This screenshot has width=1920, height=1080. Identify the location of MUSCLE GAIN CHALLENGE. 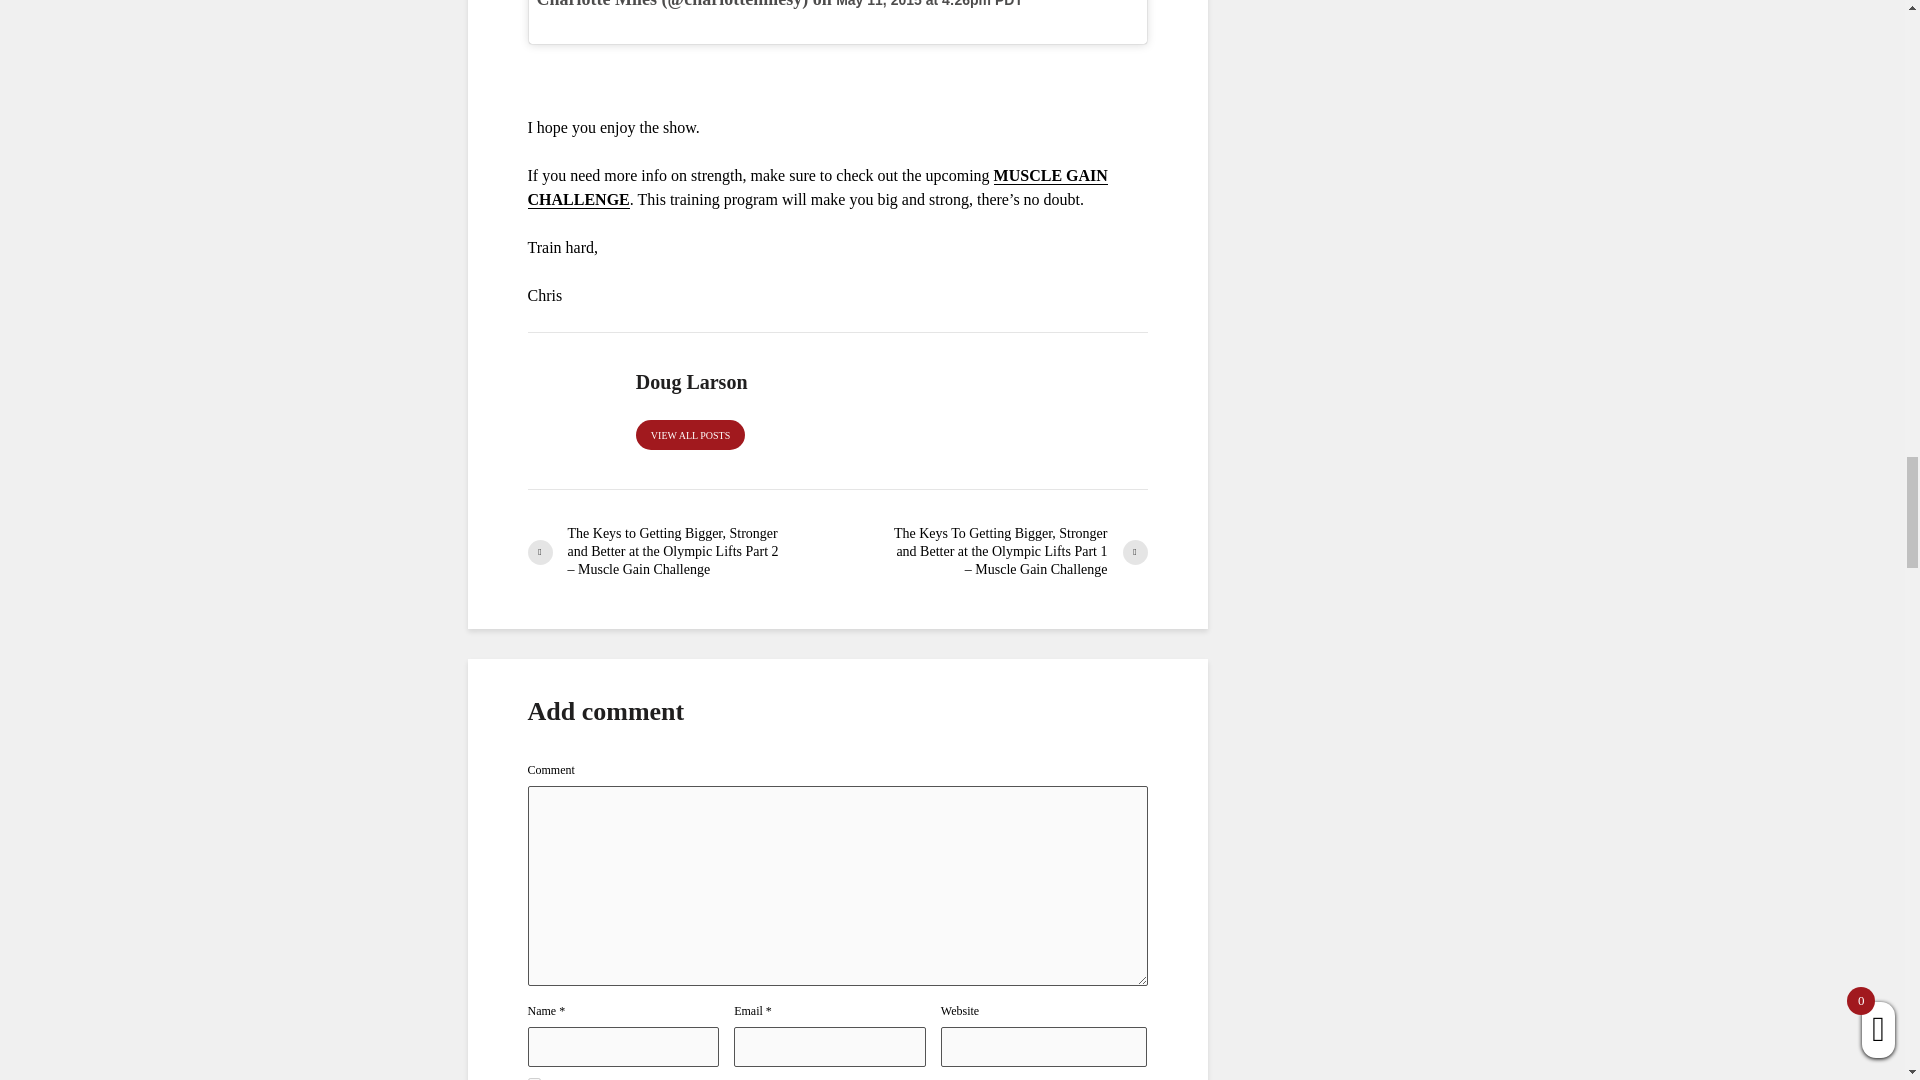
(818, 188).